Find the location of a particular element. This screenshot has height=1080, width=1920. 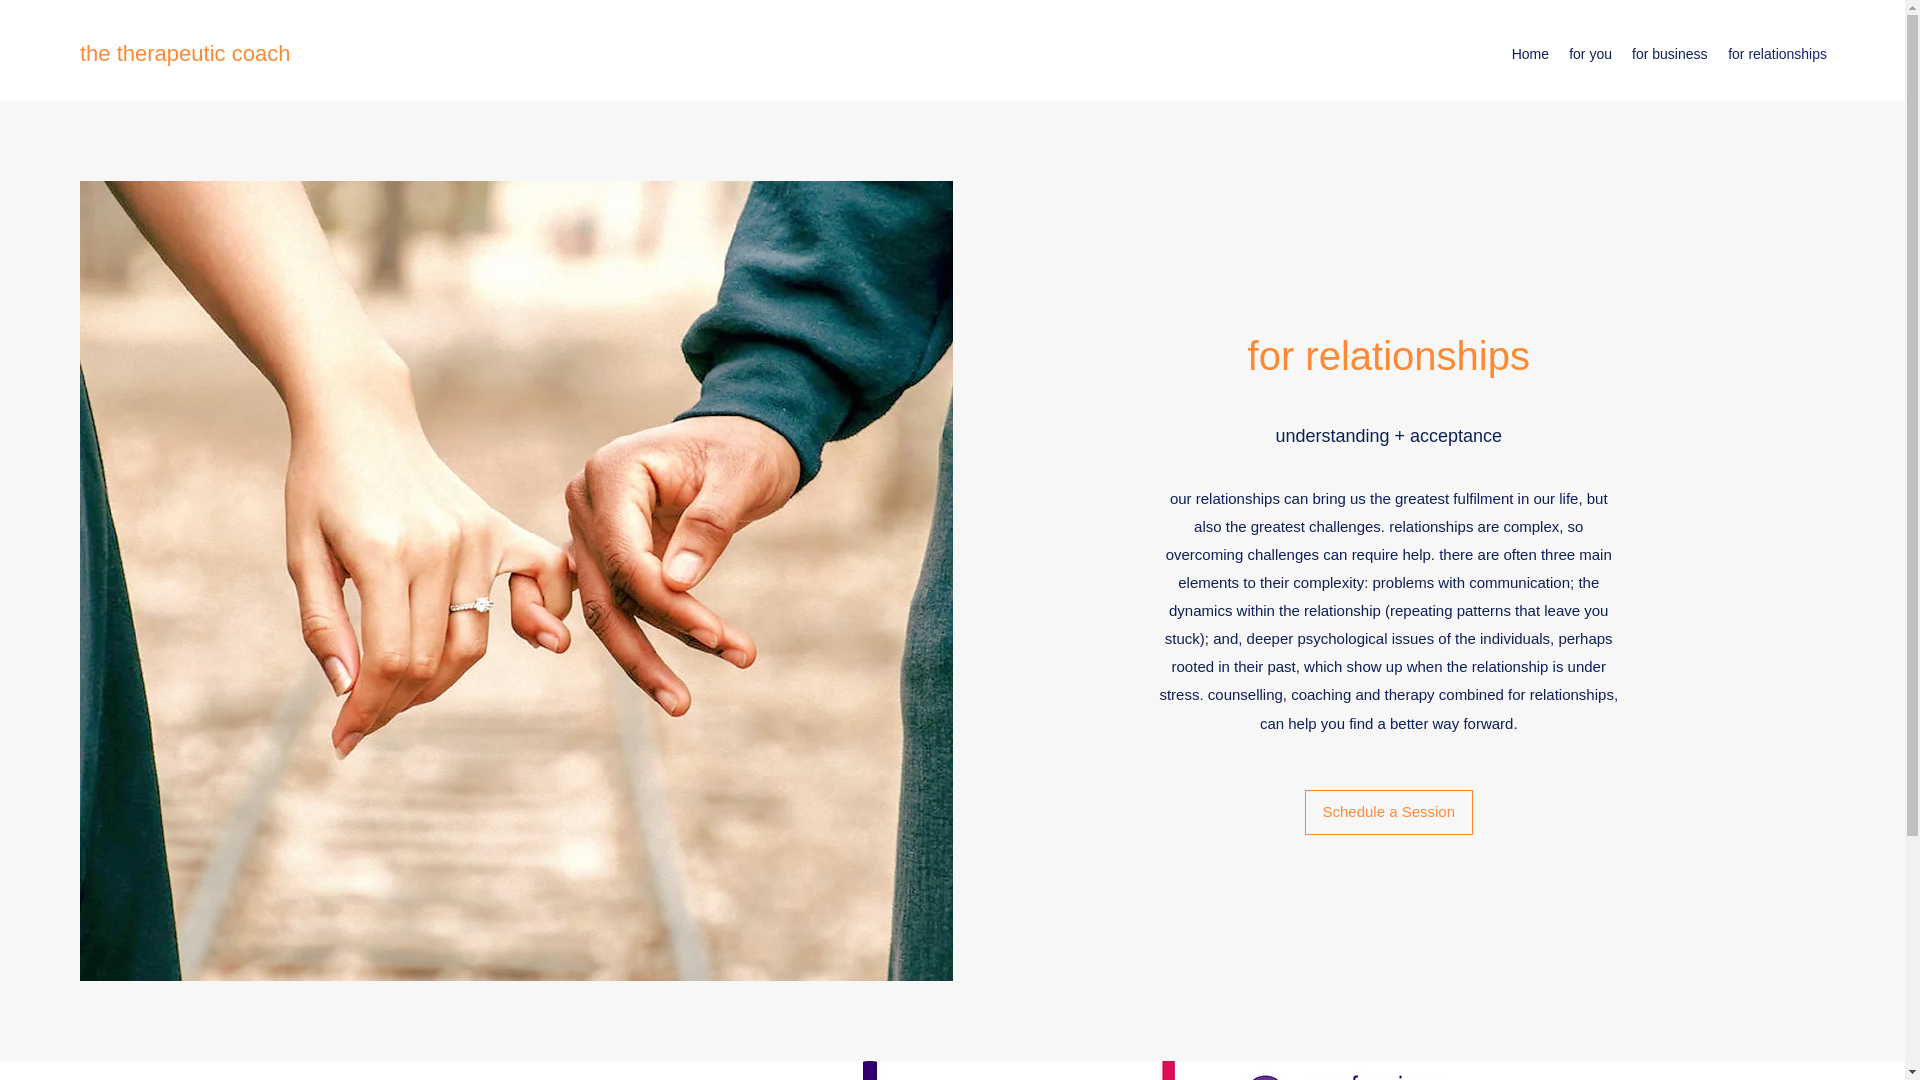

for you is located at coordinates (1590, 54).